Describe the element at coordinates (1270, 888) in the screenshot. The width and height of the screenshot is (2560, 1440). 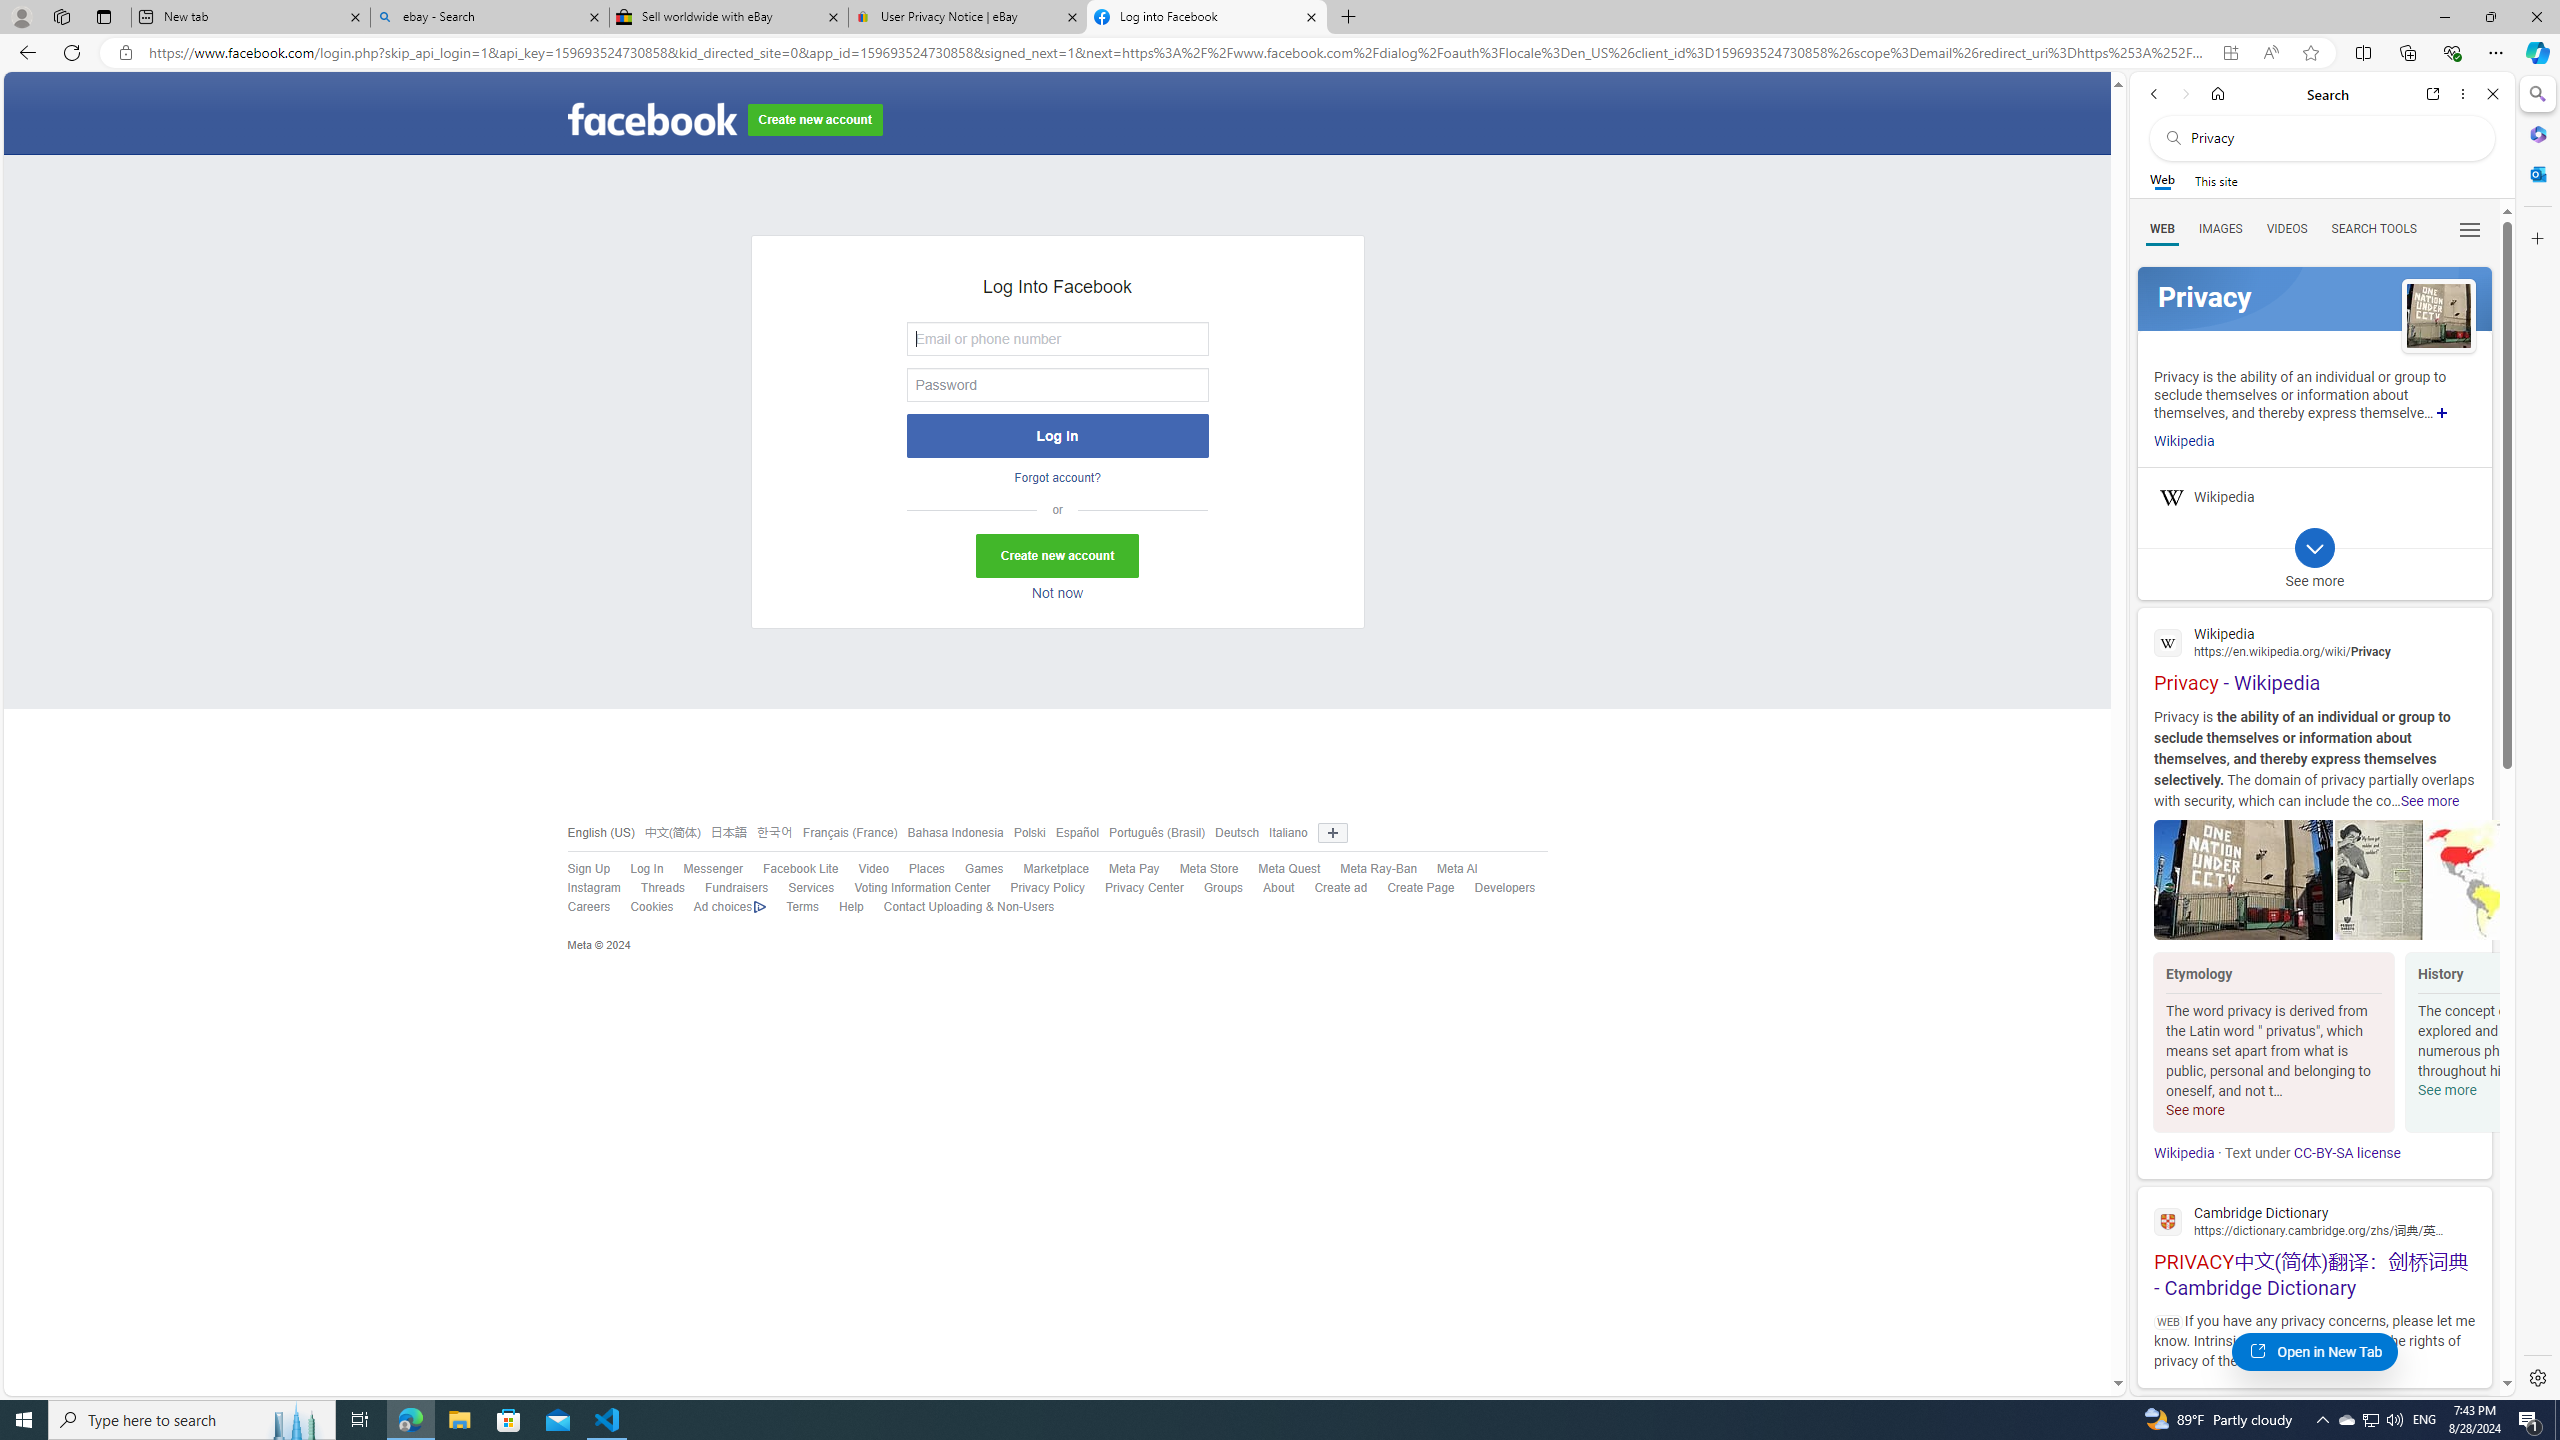
I see `About` at that location.